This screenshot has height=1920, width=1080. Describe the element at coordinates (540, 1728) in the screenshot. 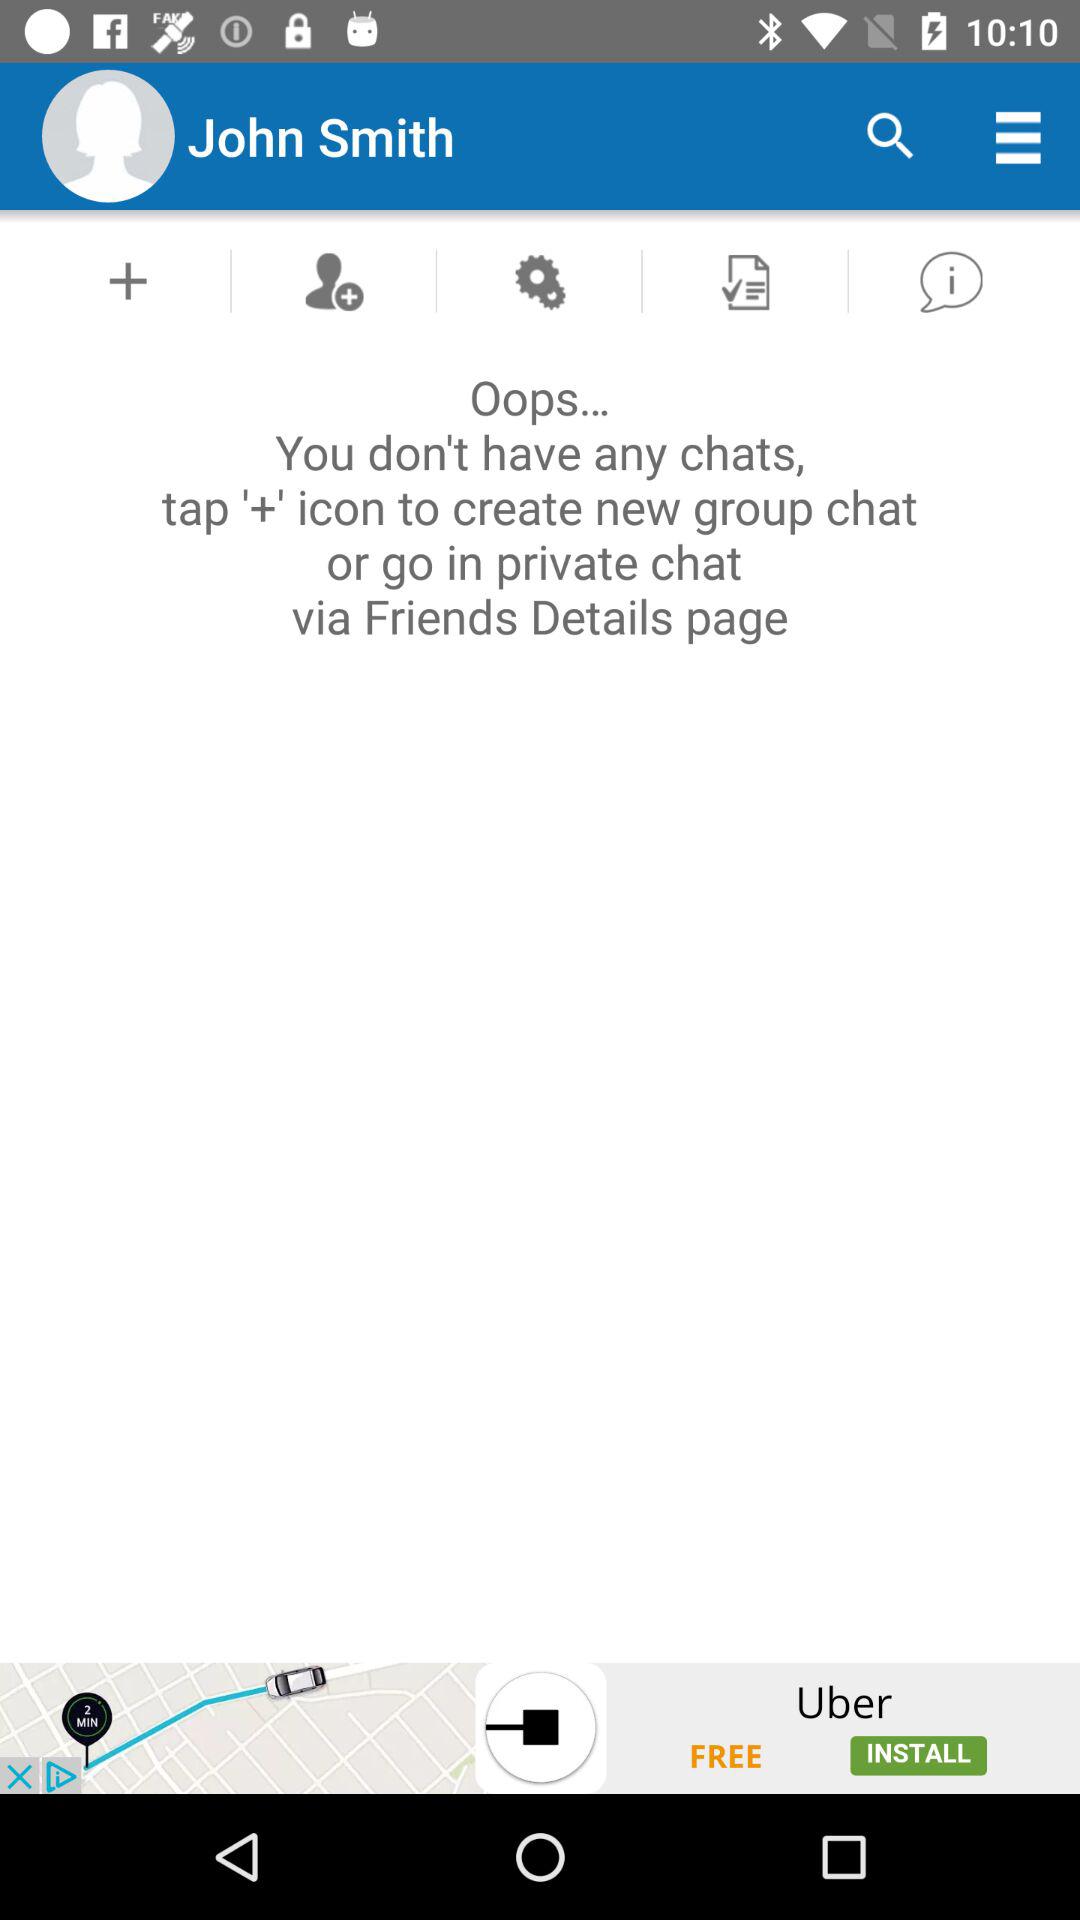

I see `open advertisement` at that location.